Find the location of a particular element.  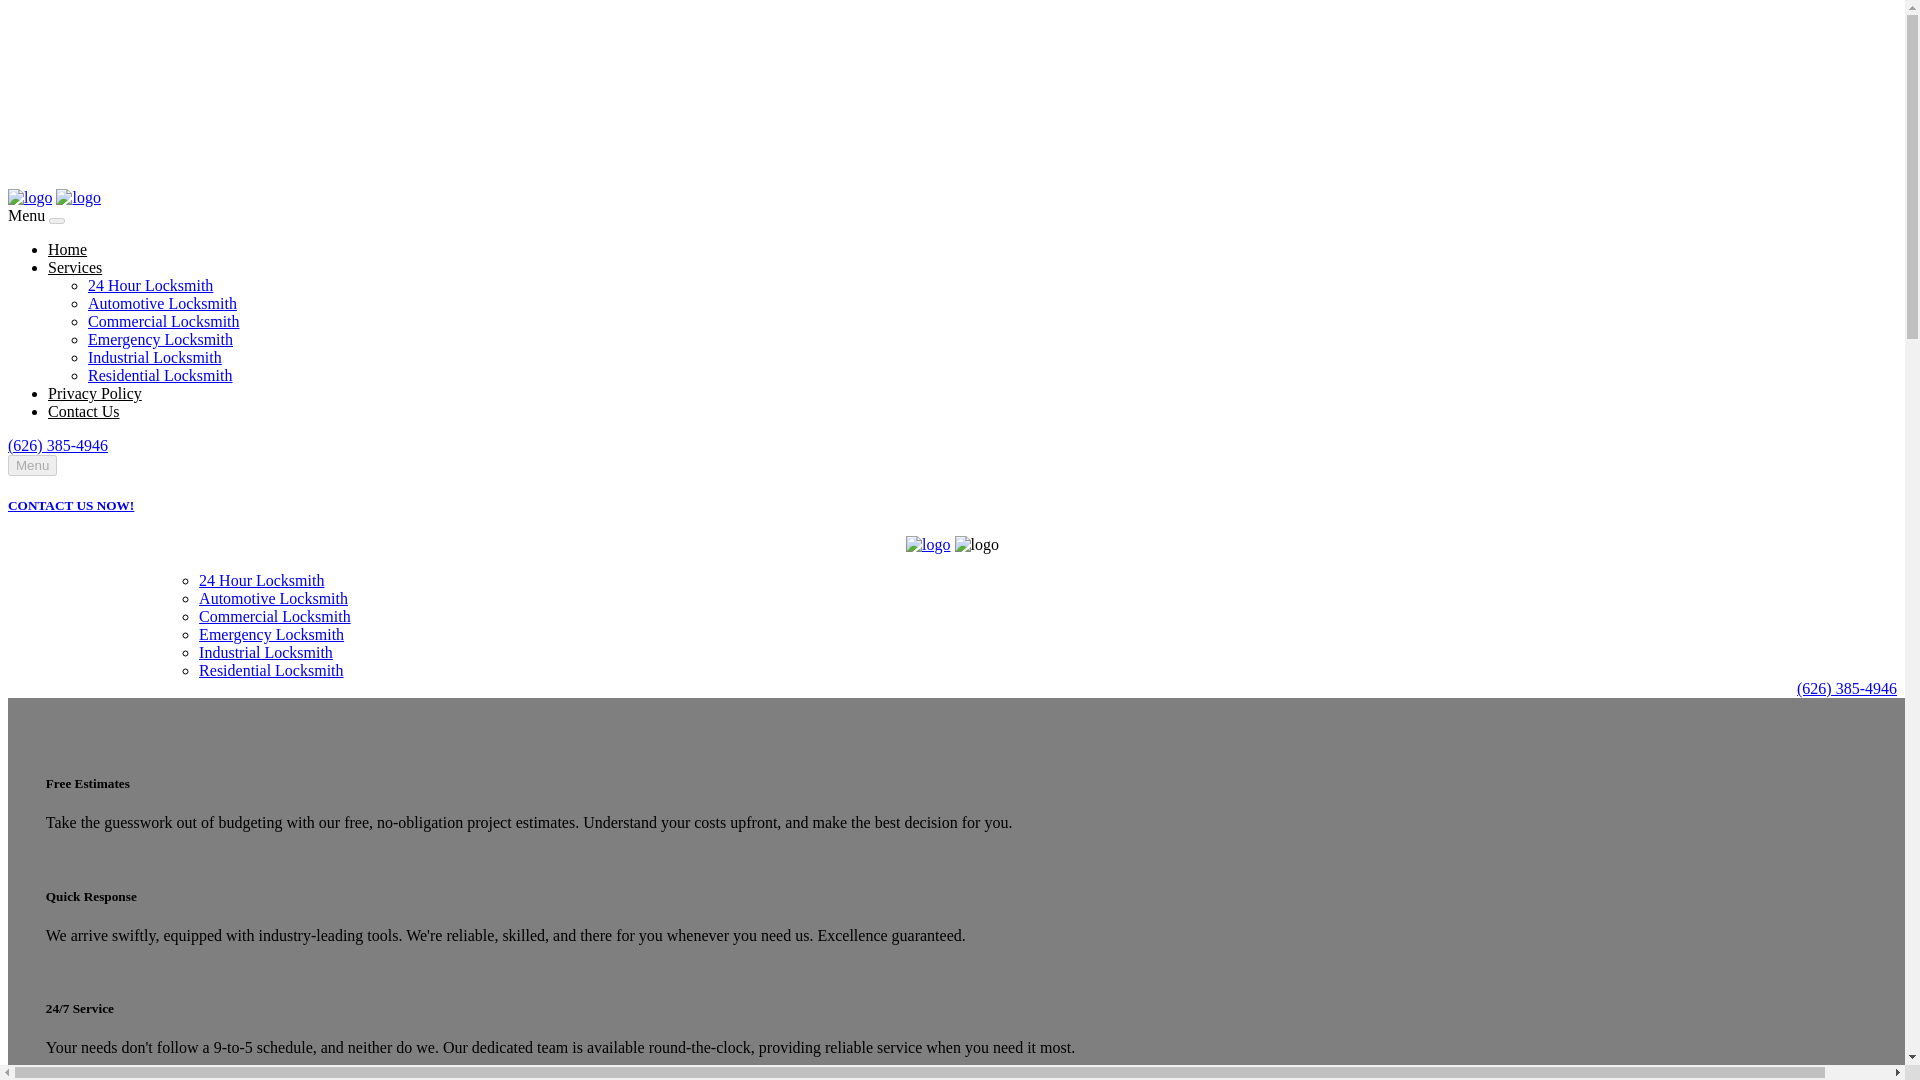

Privacy Policy is located at coordinates (95, 392).